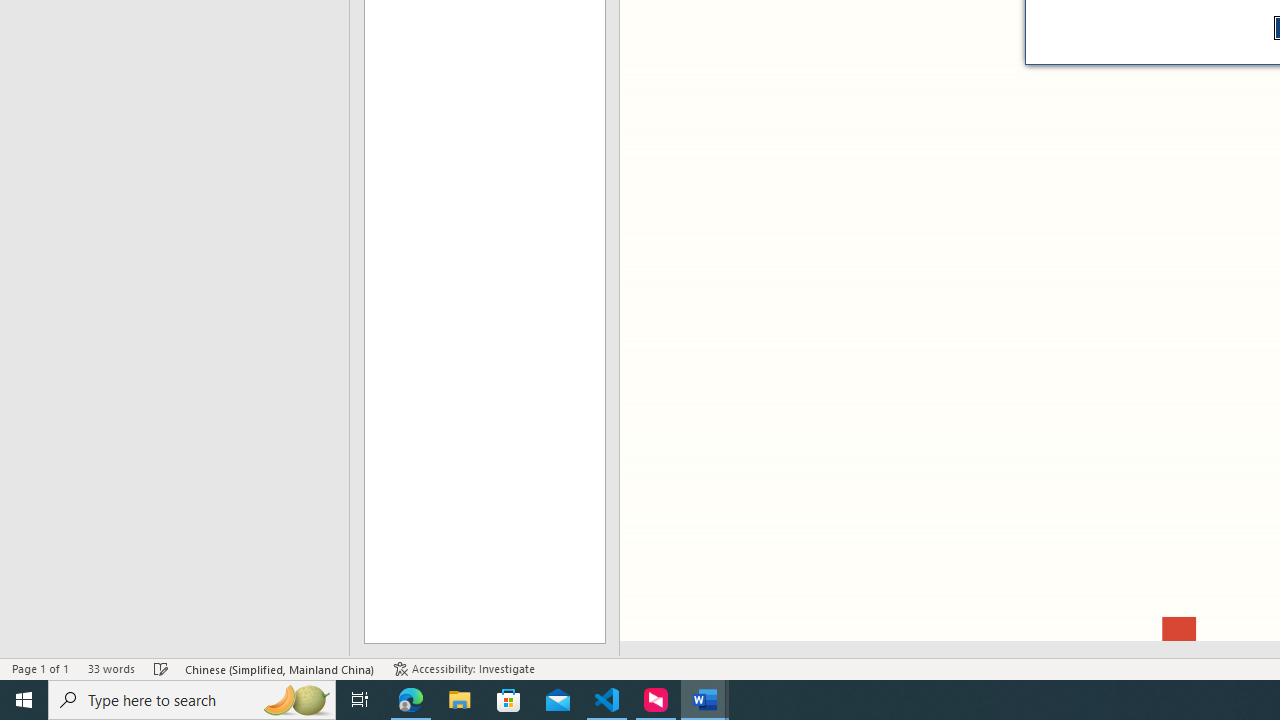 Image resolution: width=1280 pixels, height=720 pixels. I want to click on File Explorer, so click(460, 700).